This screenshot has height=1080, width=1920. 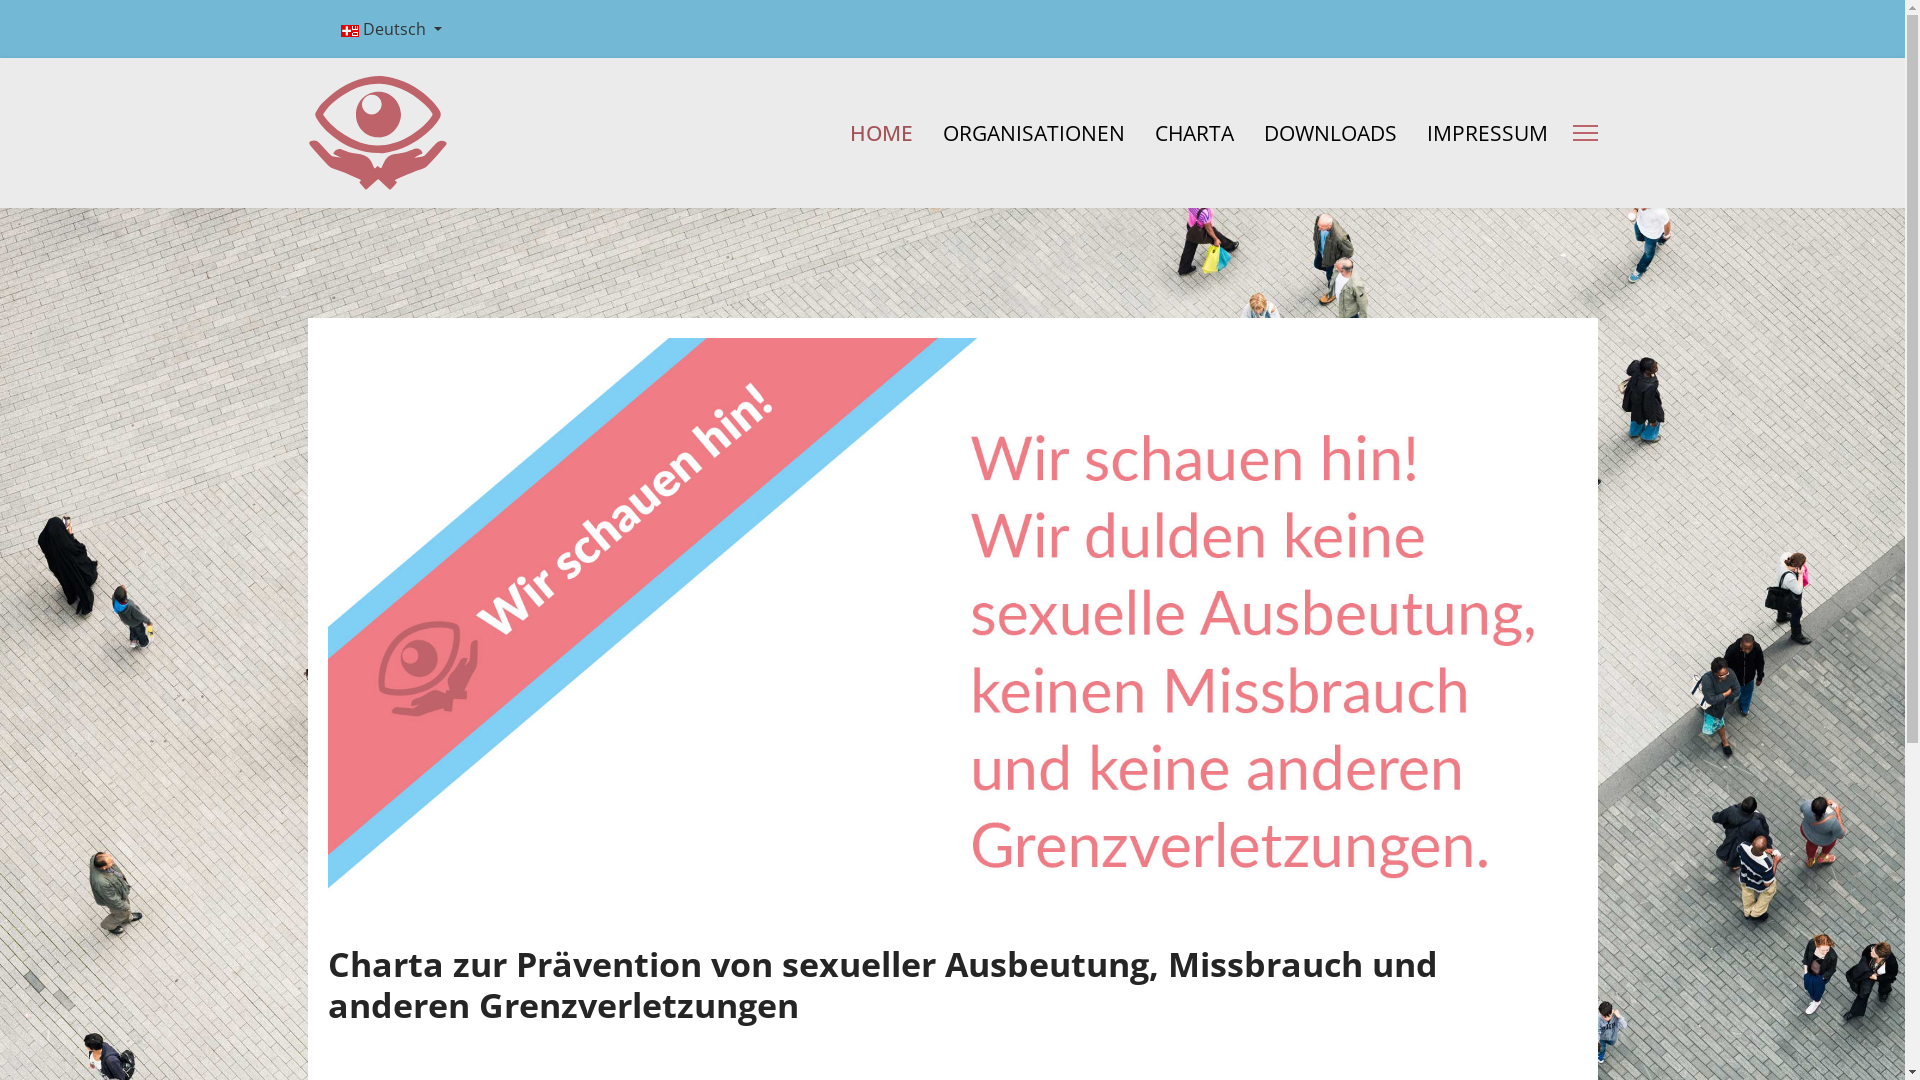 What do you see at coordinates (1480, 133) in the screenshot?
I see `IMPRESSUM` at bounding box center [1480, 133].